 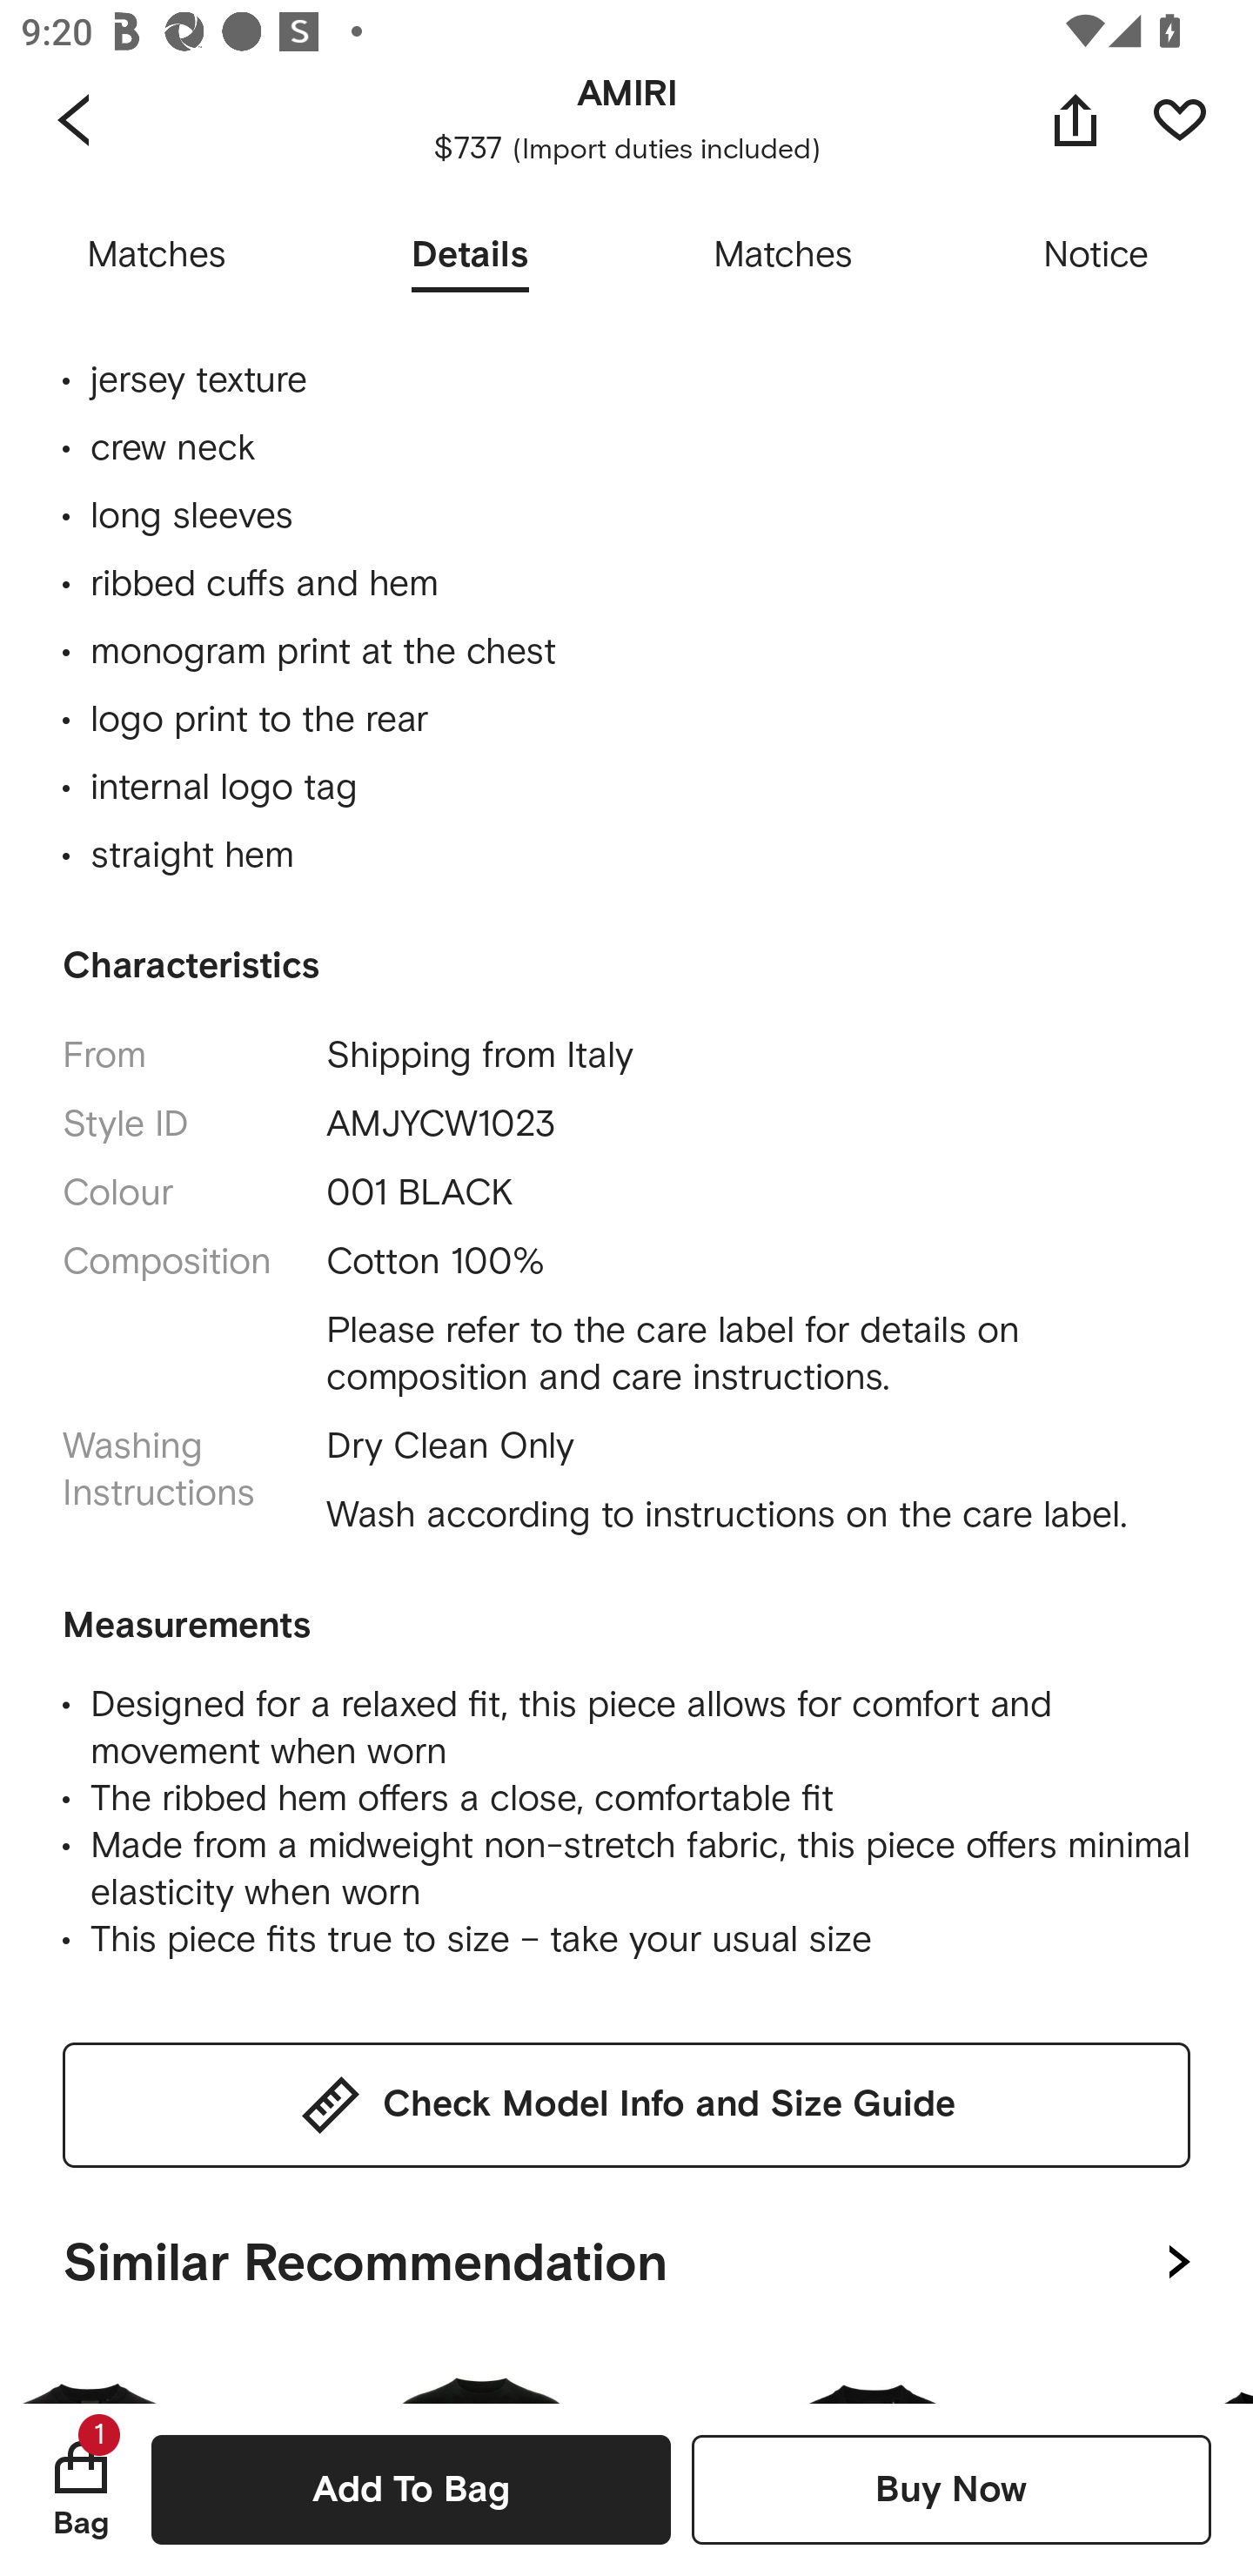 What do you see at coordinates (1096, 256) in the screenshot?
I see `Notice` at bounding box center [1096, 256].